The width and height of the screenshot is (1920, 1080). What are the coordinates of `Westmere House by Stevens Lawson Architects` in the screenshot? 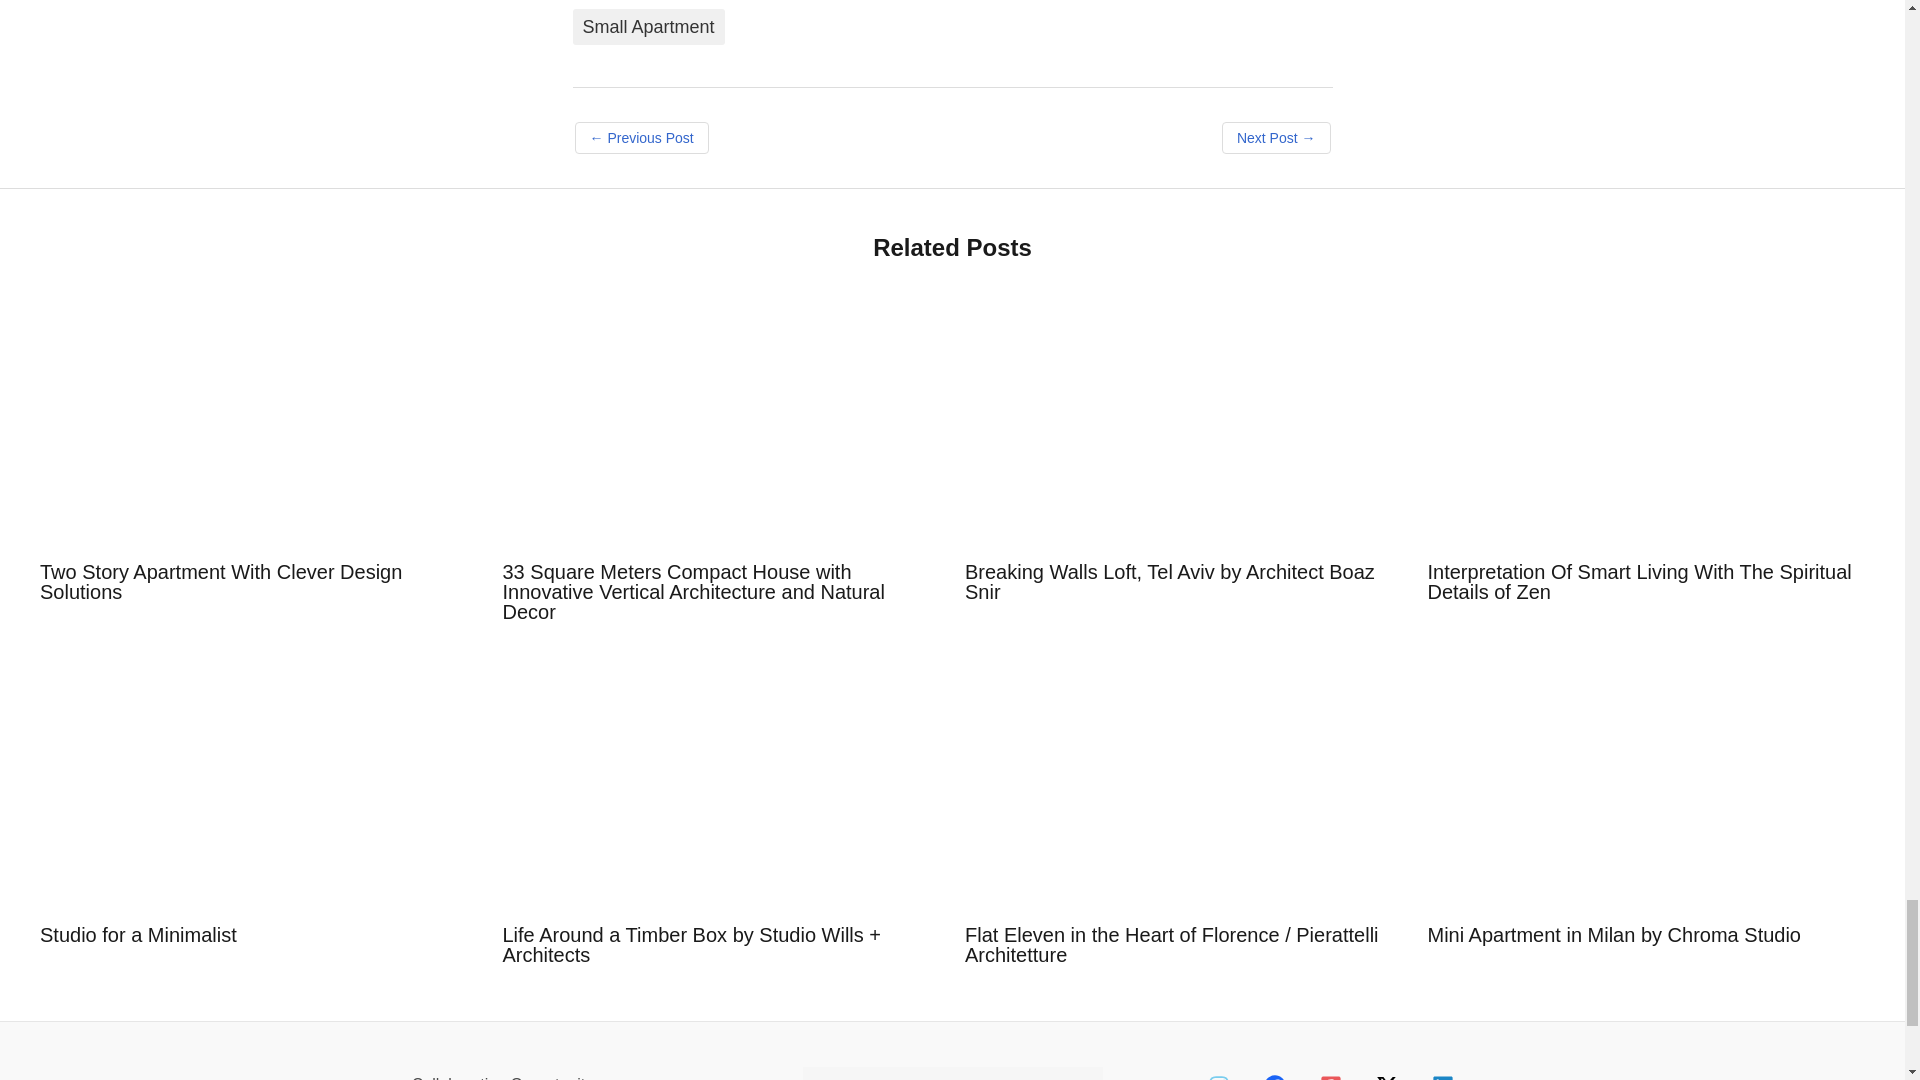 It's located at (641, 138).